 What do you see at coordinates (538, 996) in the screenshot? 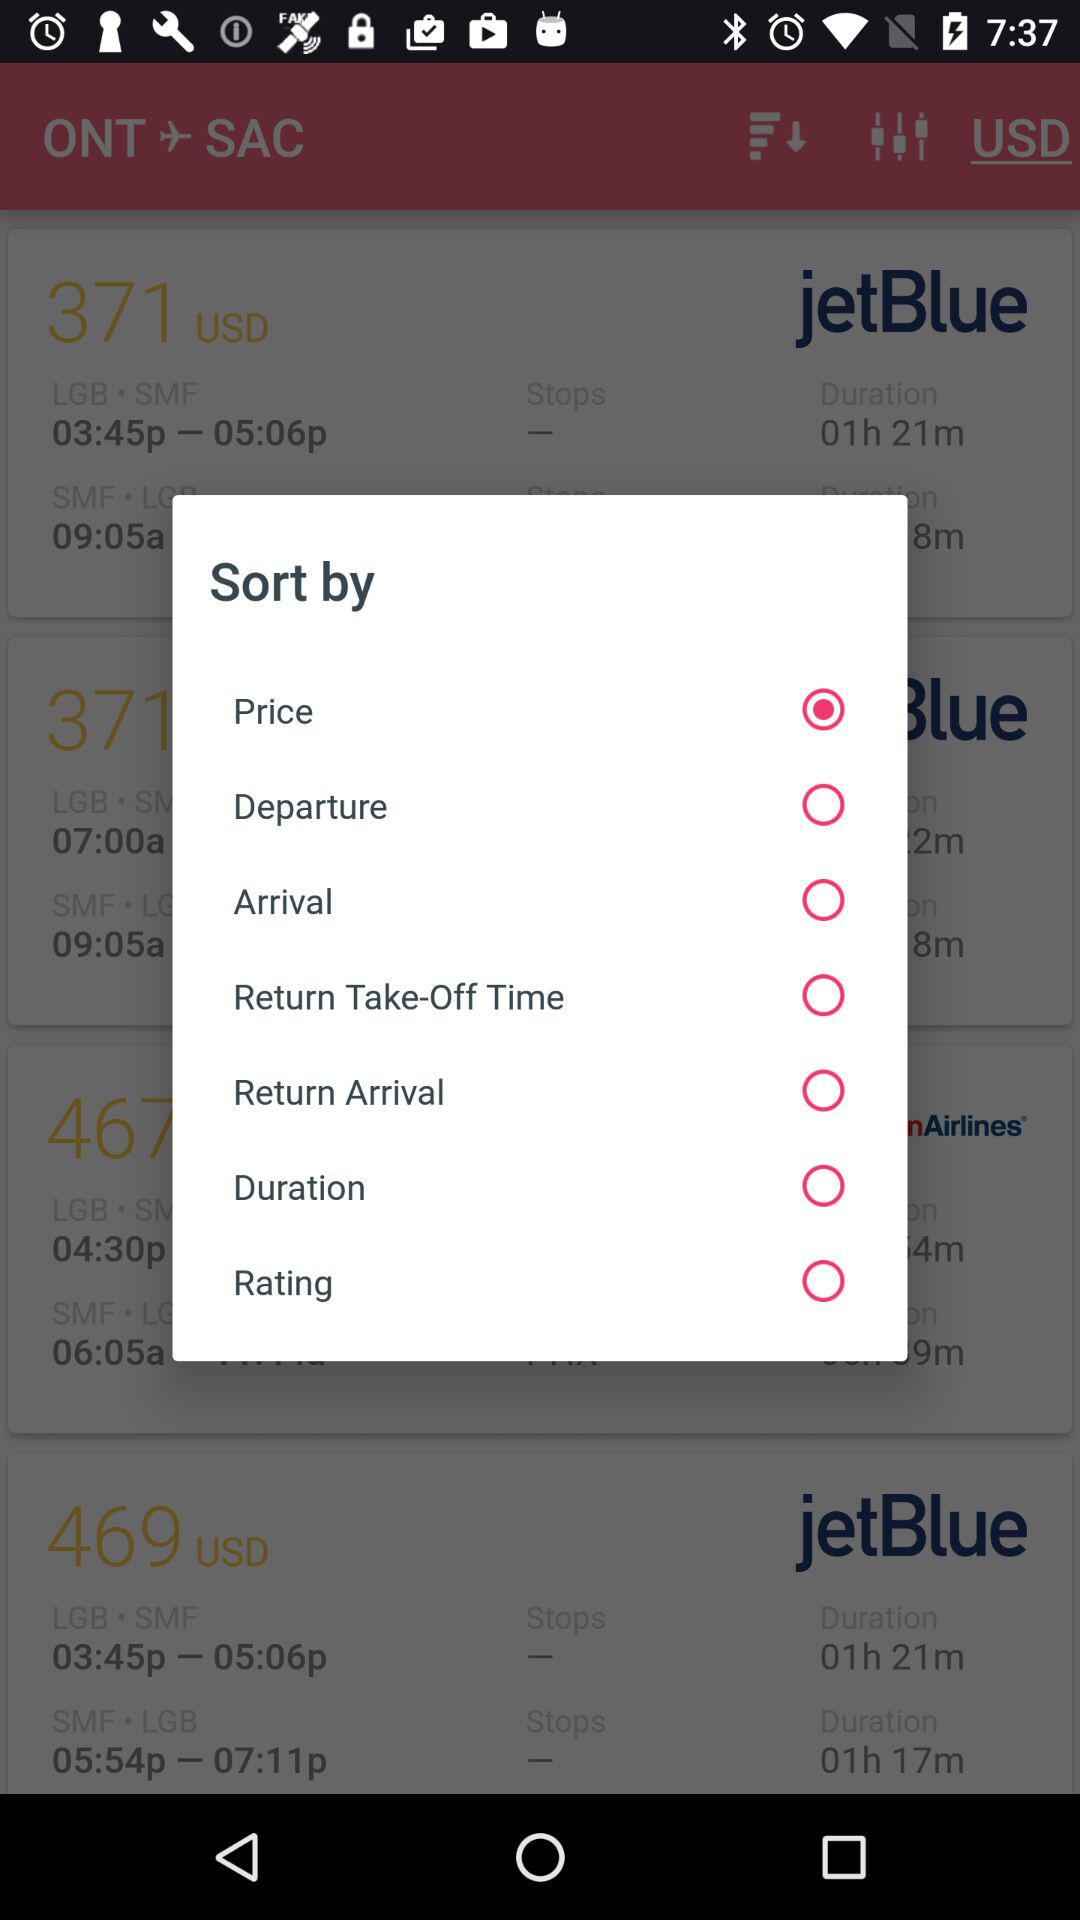
I see `choose the icon above return arrival icon` at bounding box center [538, 996].